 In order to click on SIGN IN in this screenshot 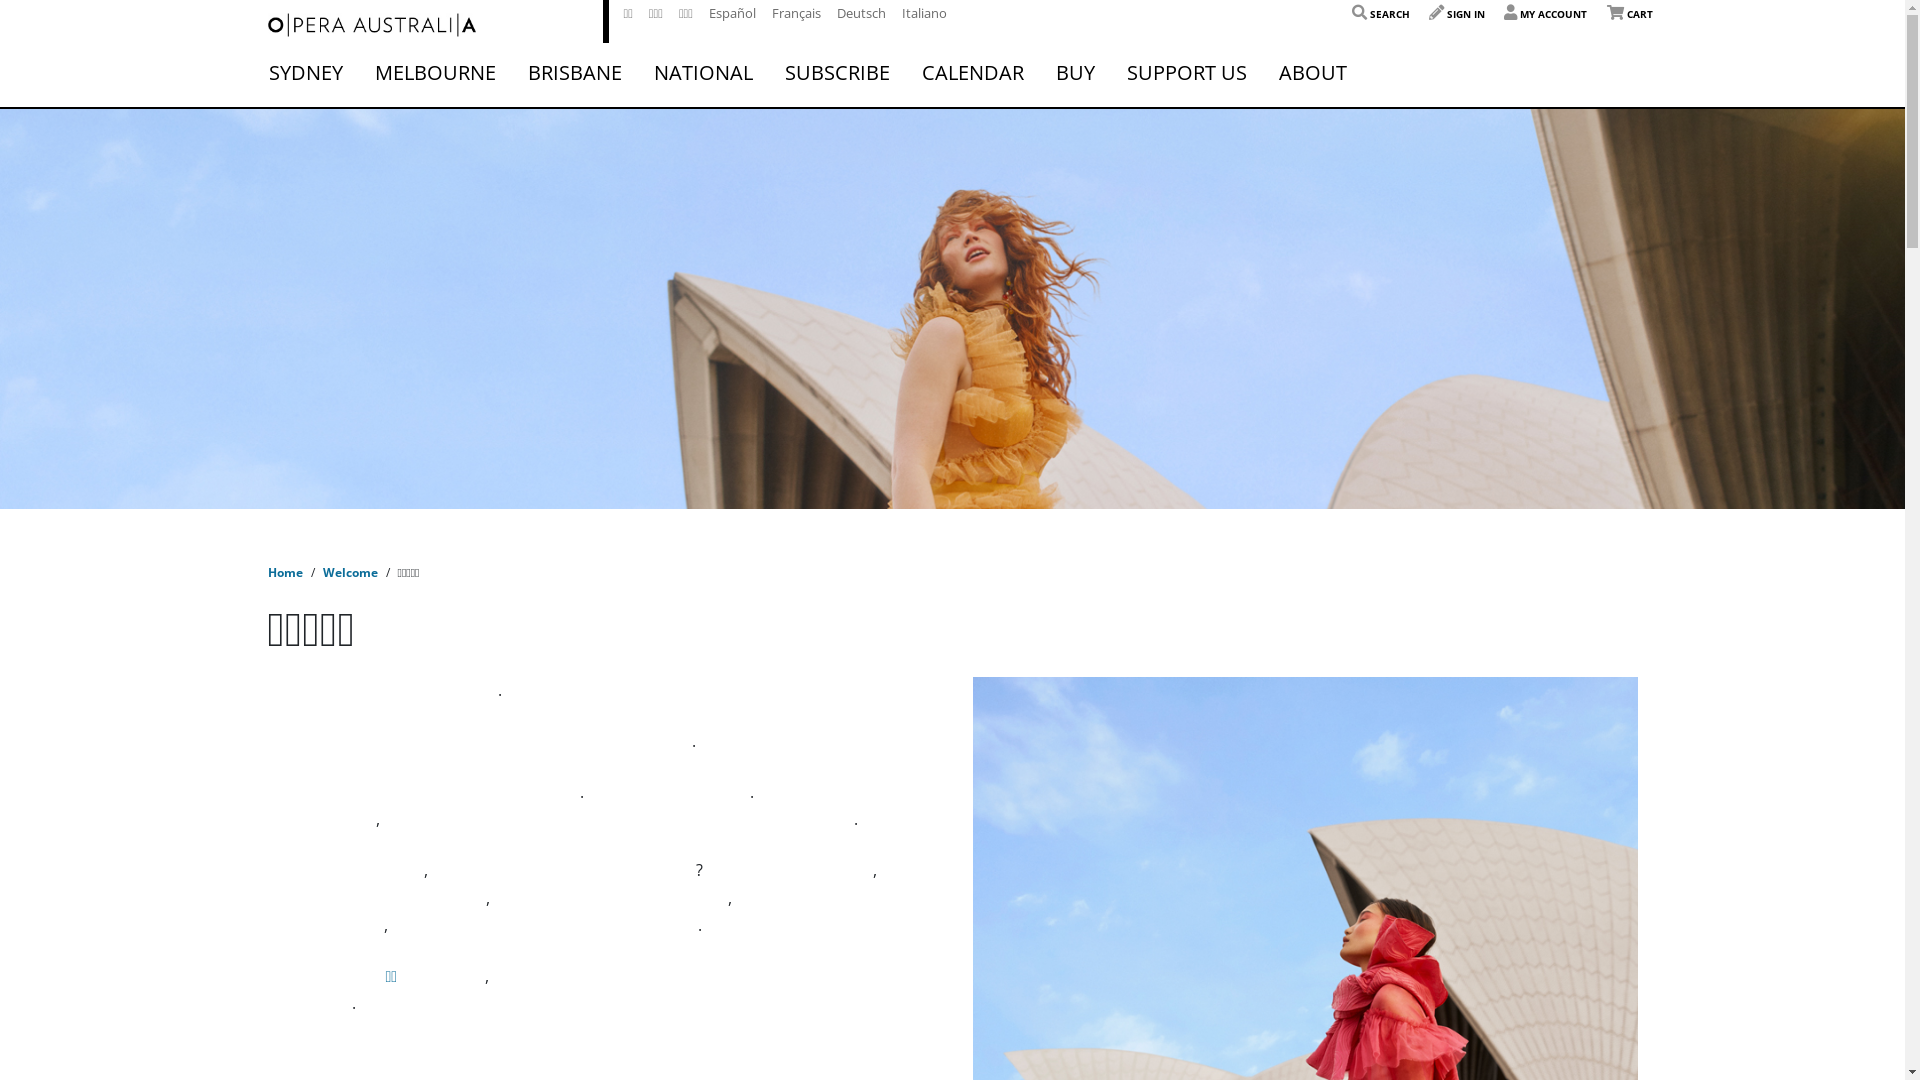, I will do `click(1457, 14)`.